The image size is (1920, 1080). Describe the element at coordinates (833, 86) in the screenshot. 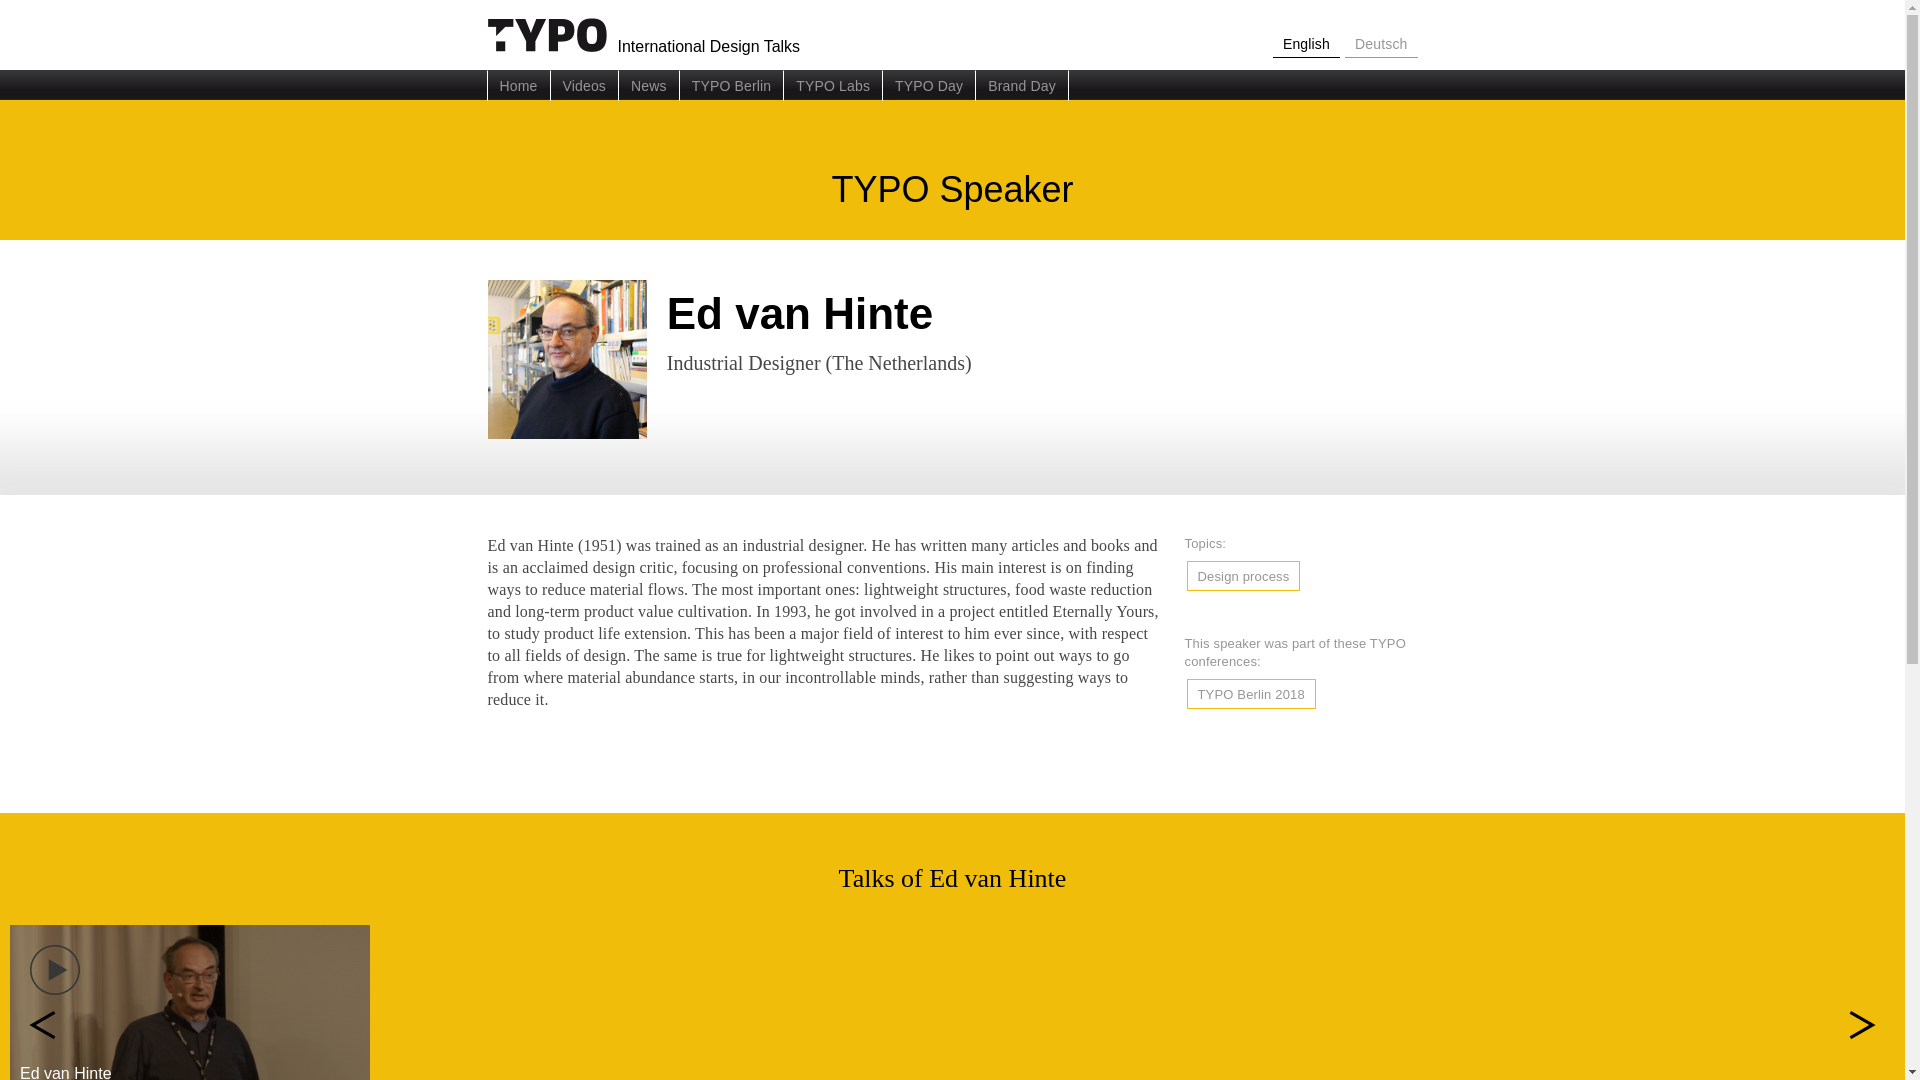

I see `TYPO Labs` at that location.